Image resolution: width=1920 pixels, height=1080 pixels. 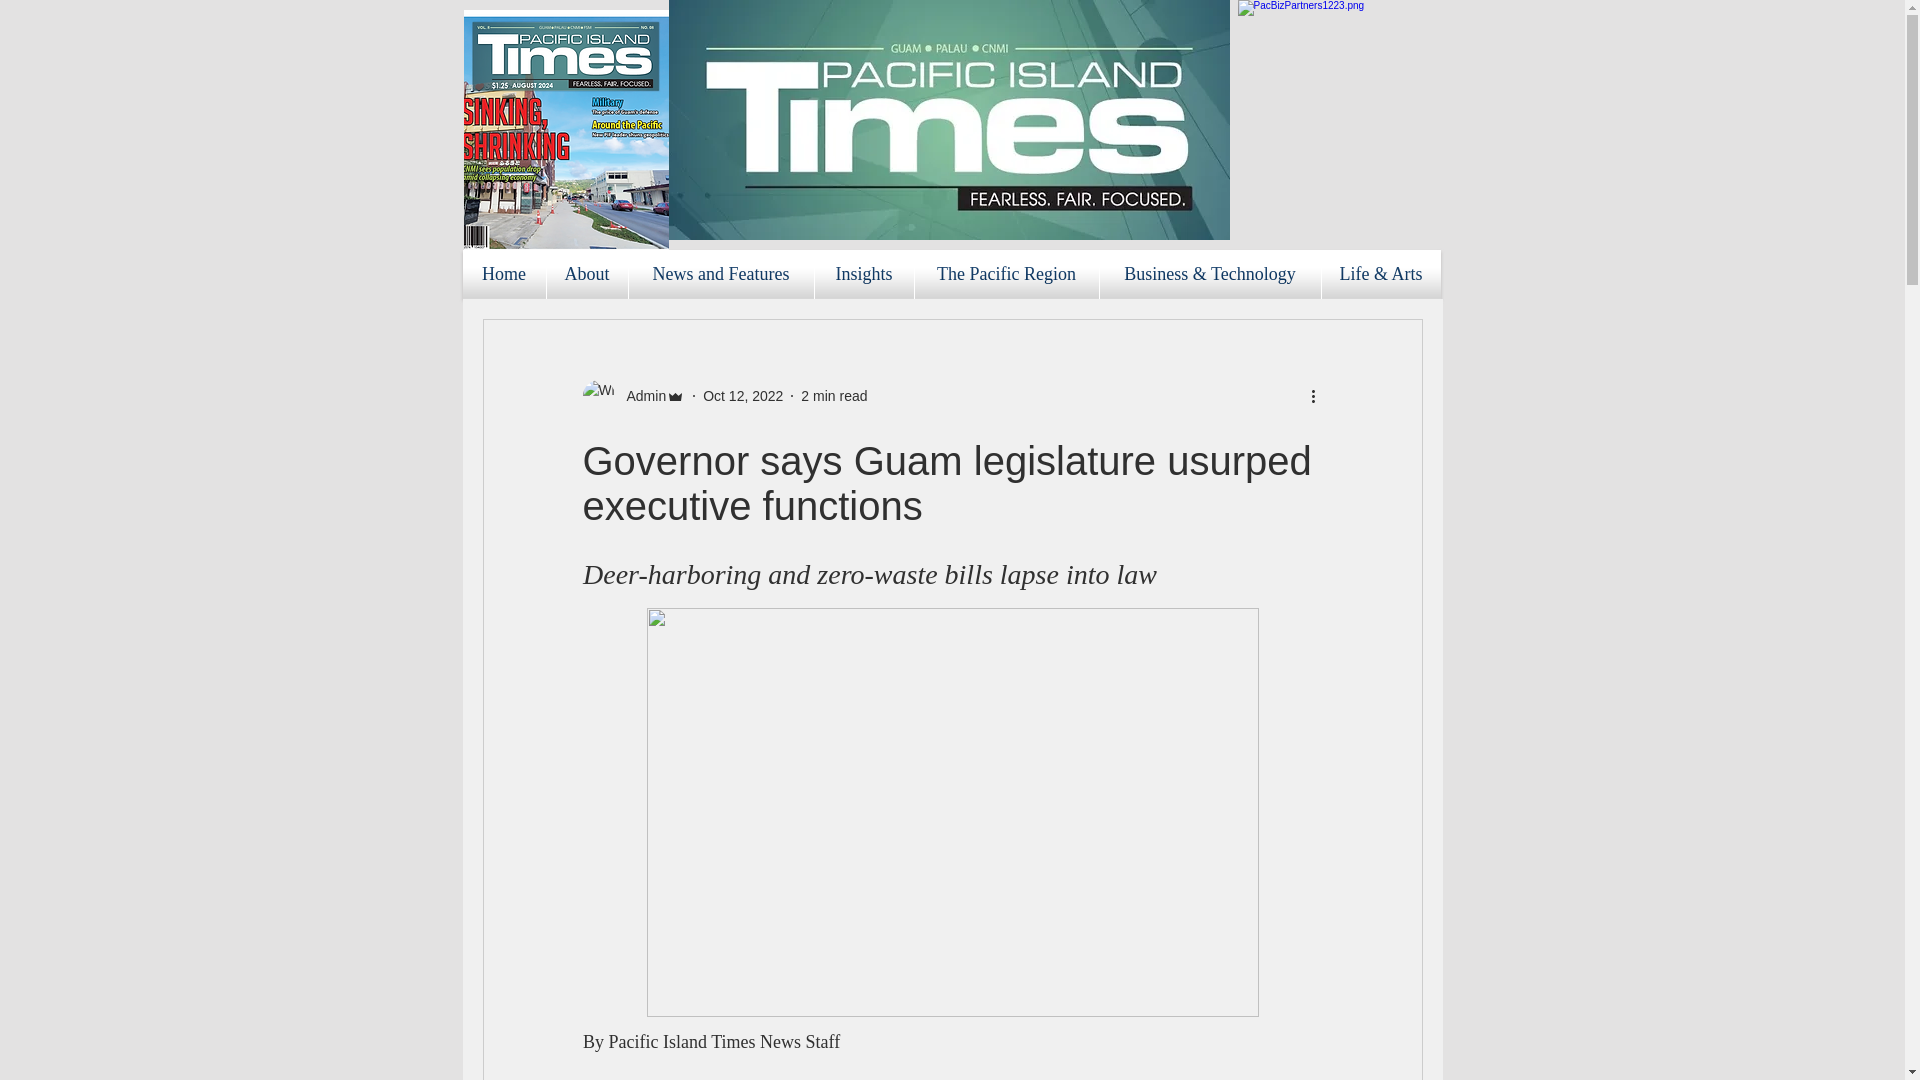 What do you see at coordinates (1006, 274) in the screenshot?
I see `The Pacific Region` at bounding box center [1006, 274].